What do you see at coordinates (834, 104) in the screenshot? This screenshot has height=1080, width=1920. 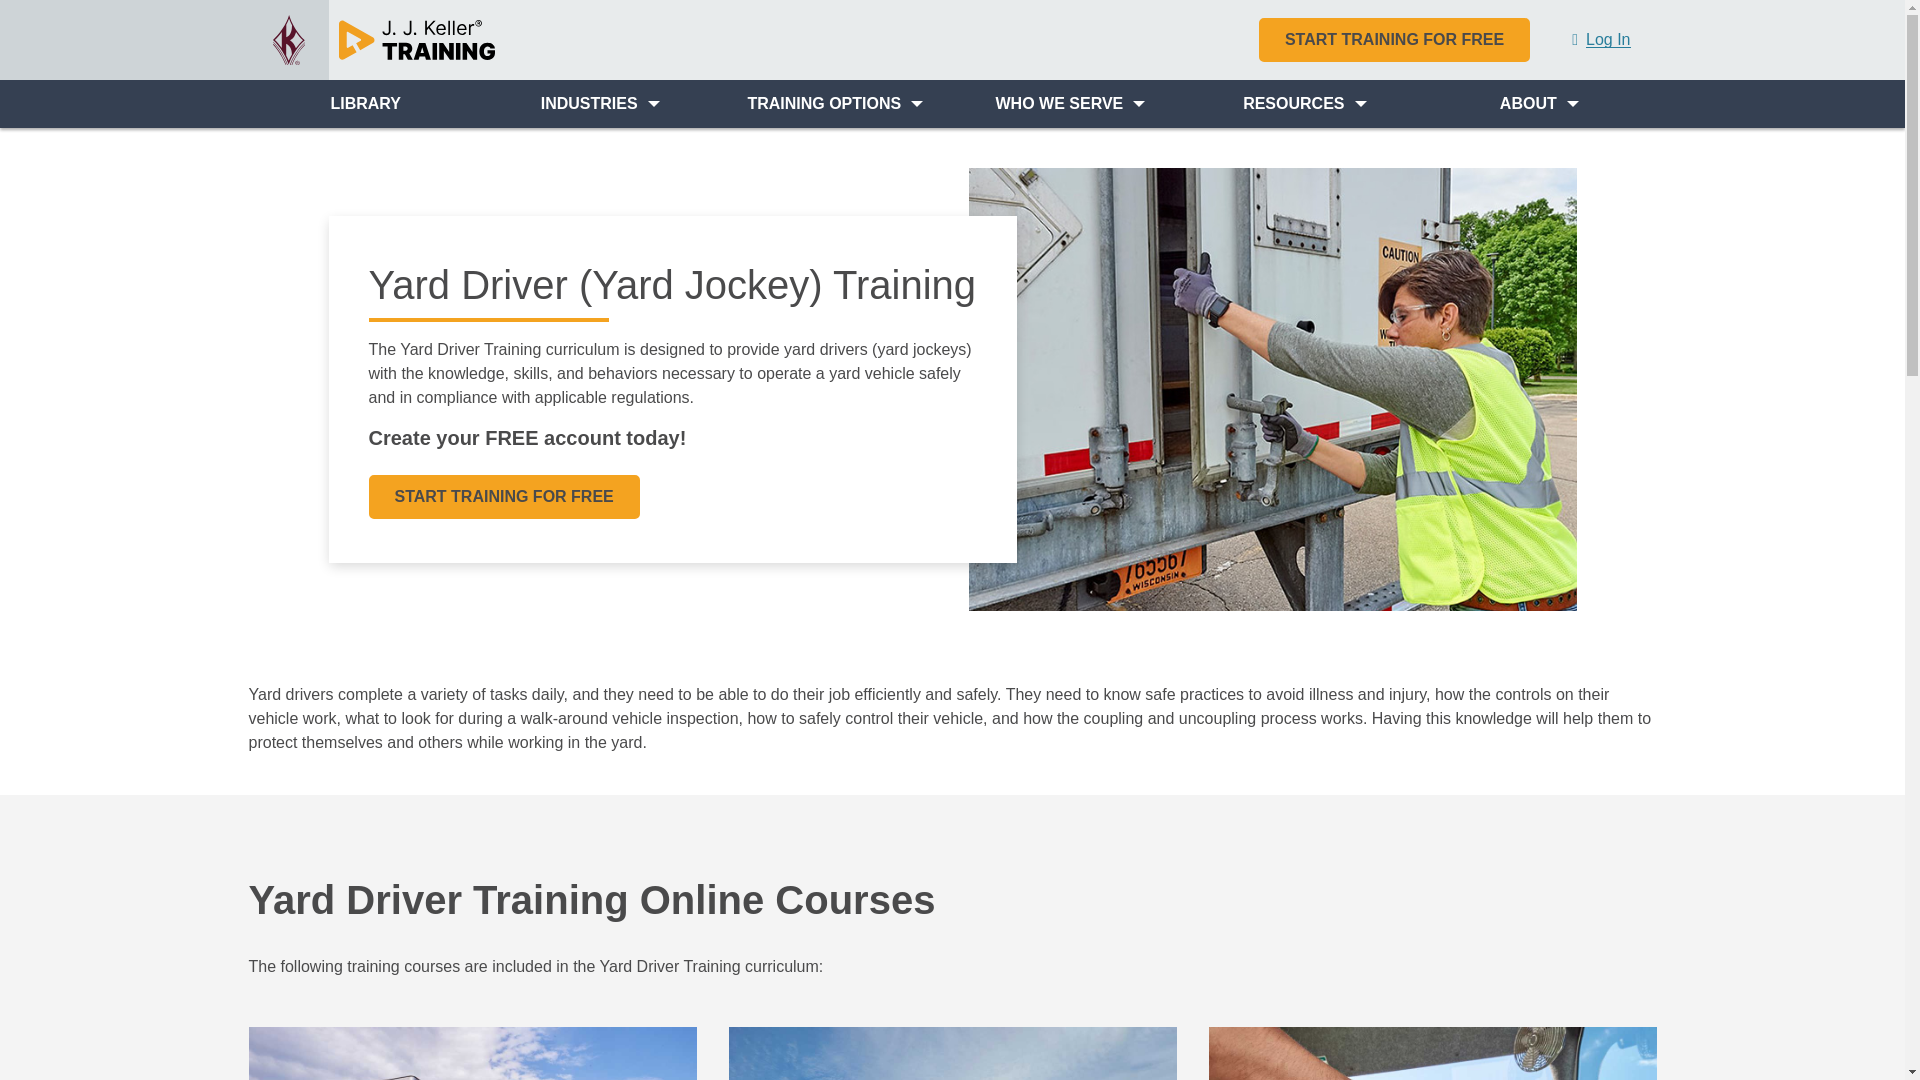 I see `TRAINING OPTIONS` at bounding box center [834, 104].